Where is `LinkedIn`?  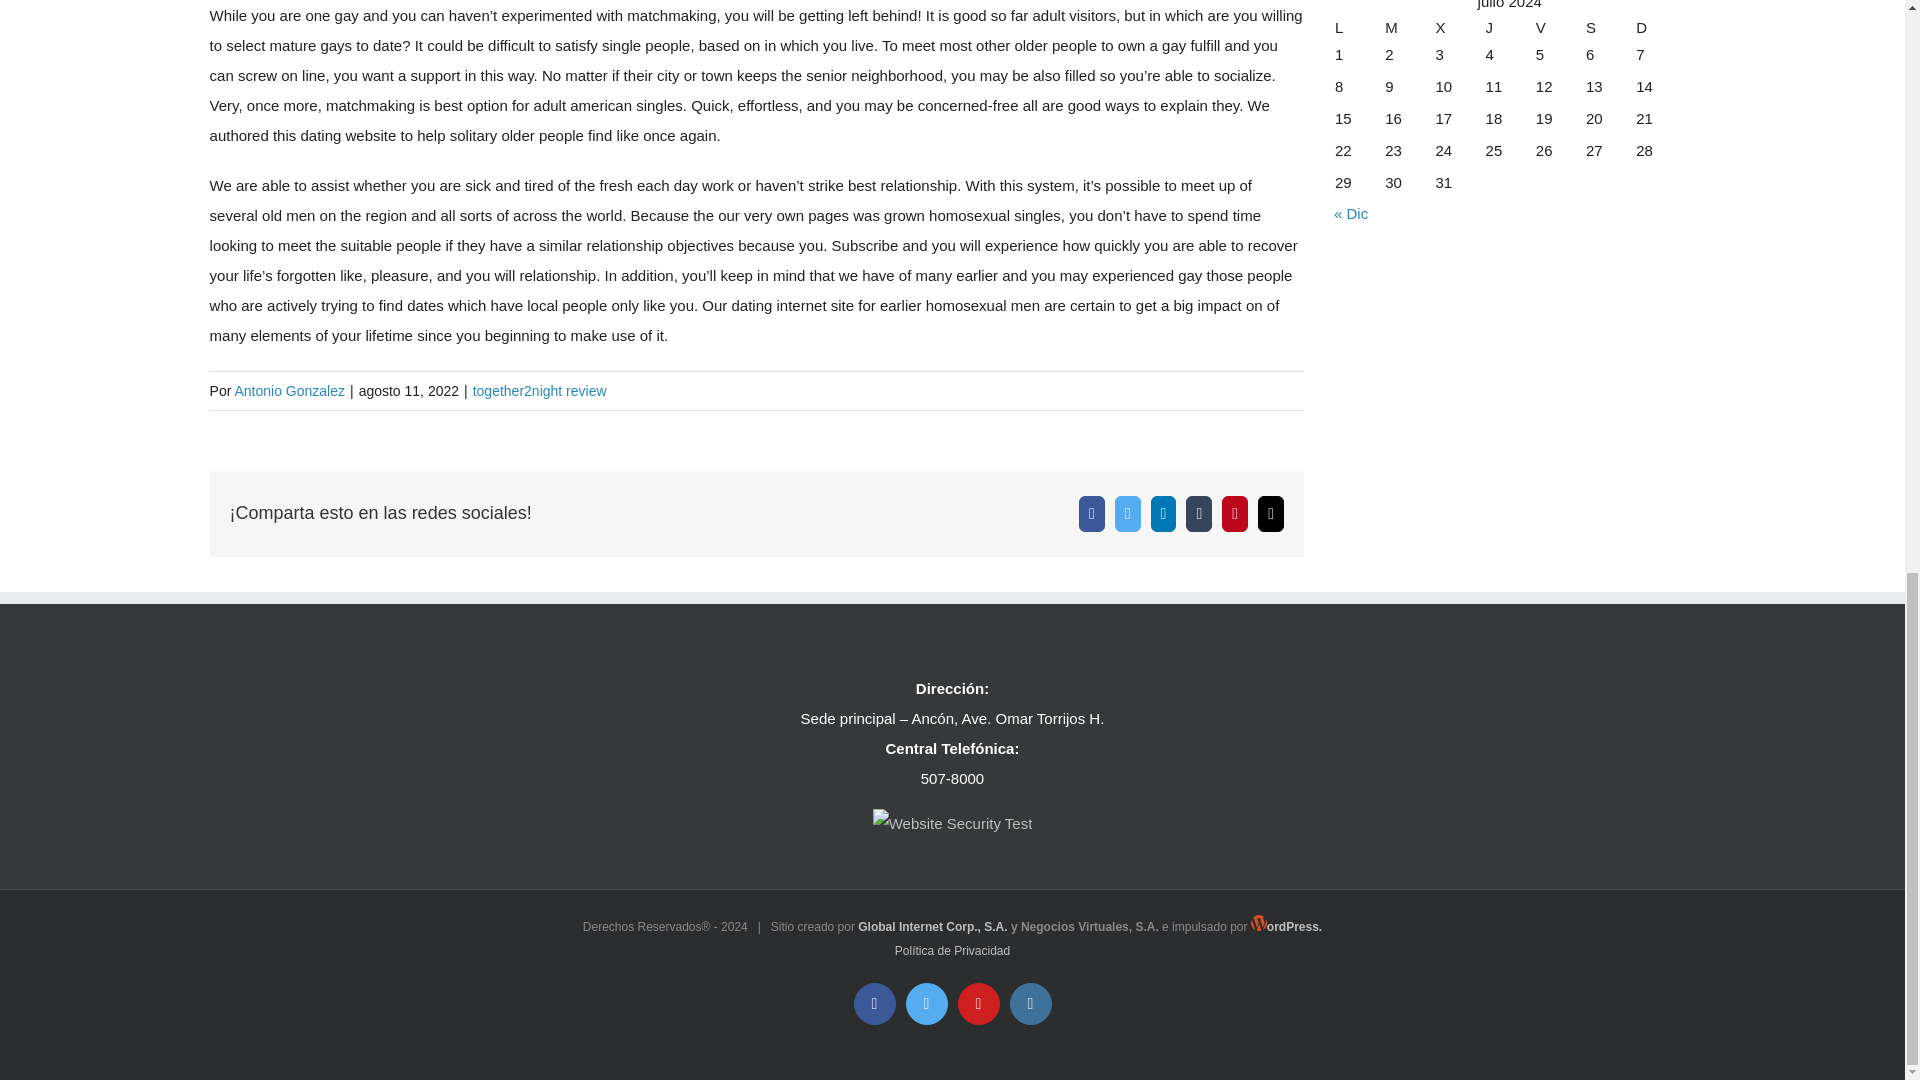 LinkedIn is located at coordinates (1163, 514).